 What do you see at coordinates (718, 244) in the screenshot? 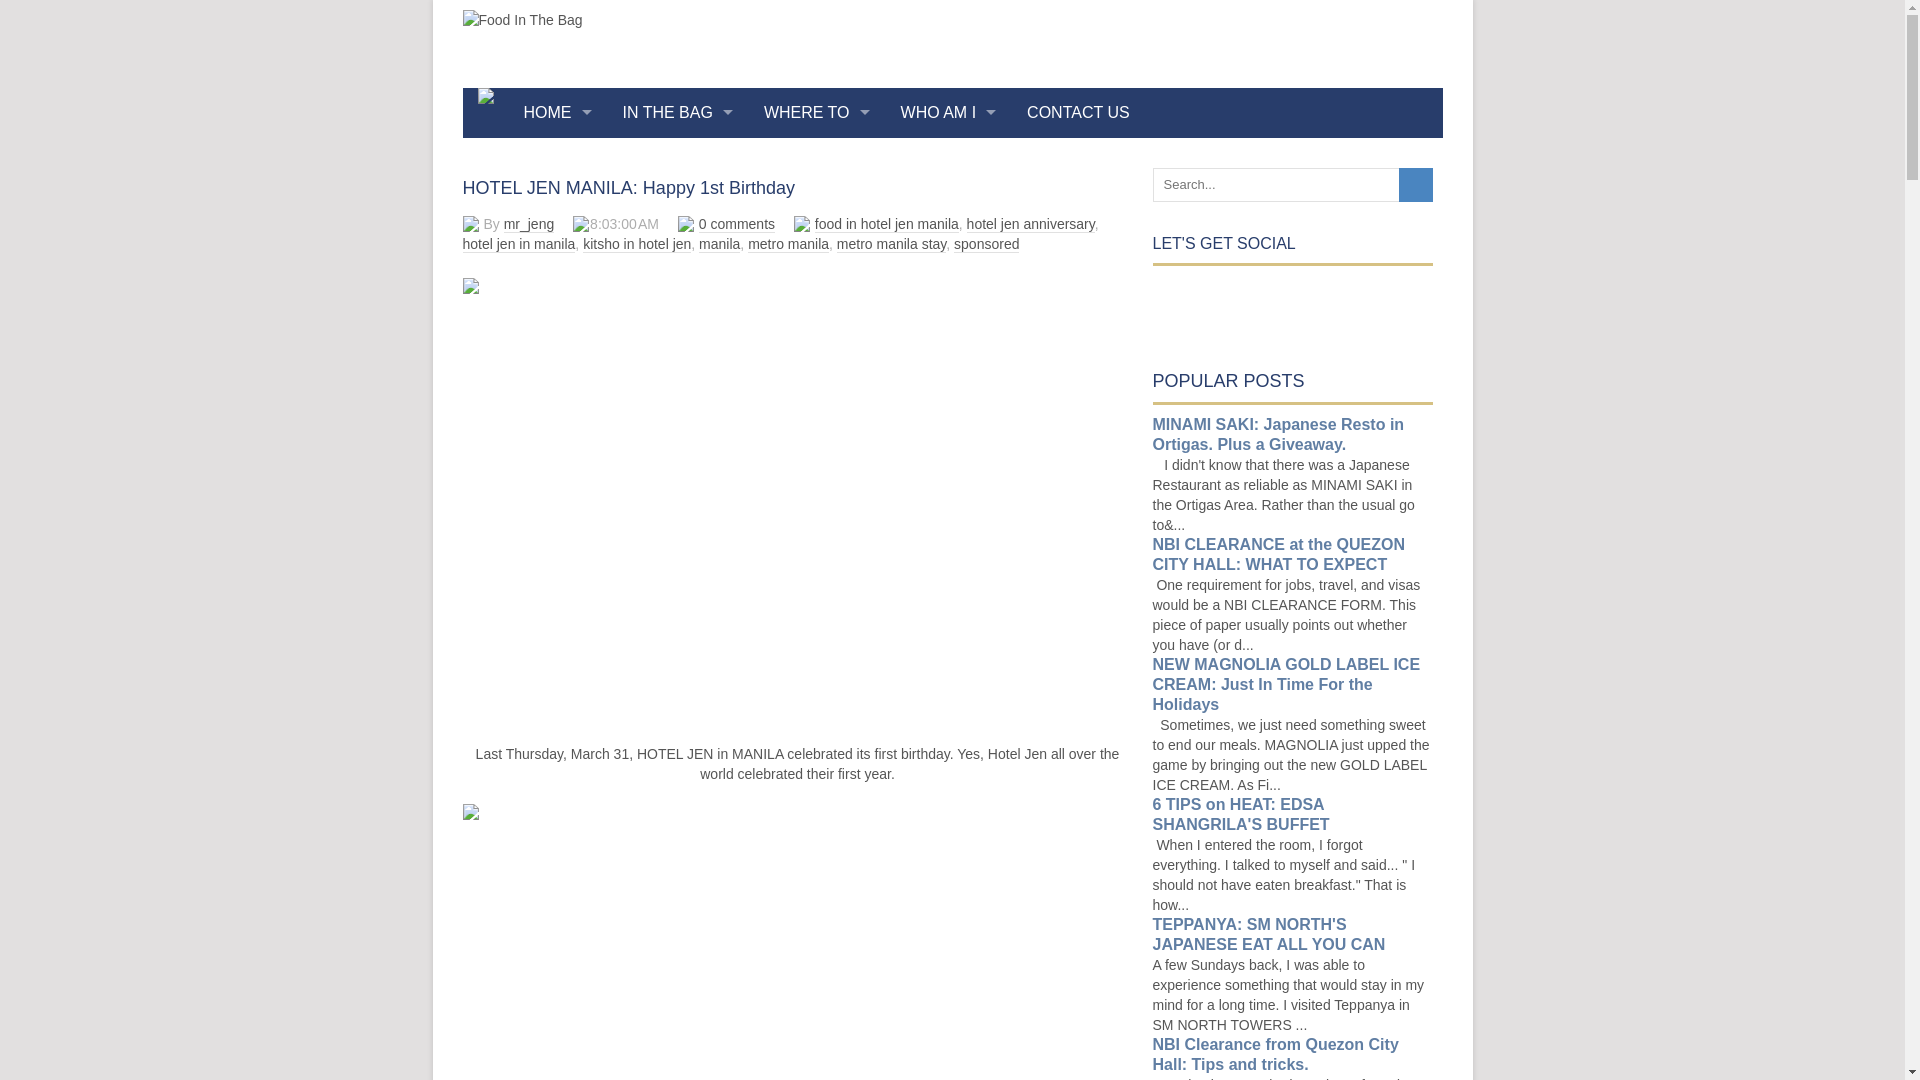
I see `manila` at bounding box center [718, 244].